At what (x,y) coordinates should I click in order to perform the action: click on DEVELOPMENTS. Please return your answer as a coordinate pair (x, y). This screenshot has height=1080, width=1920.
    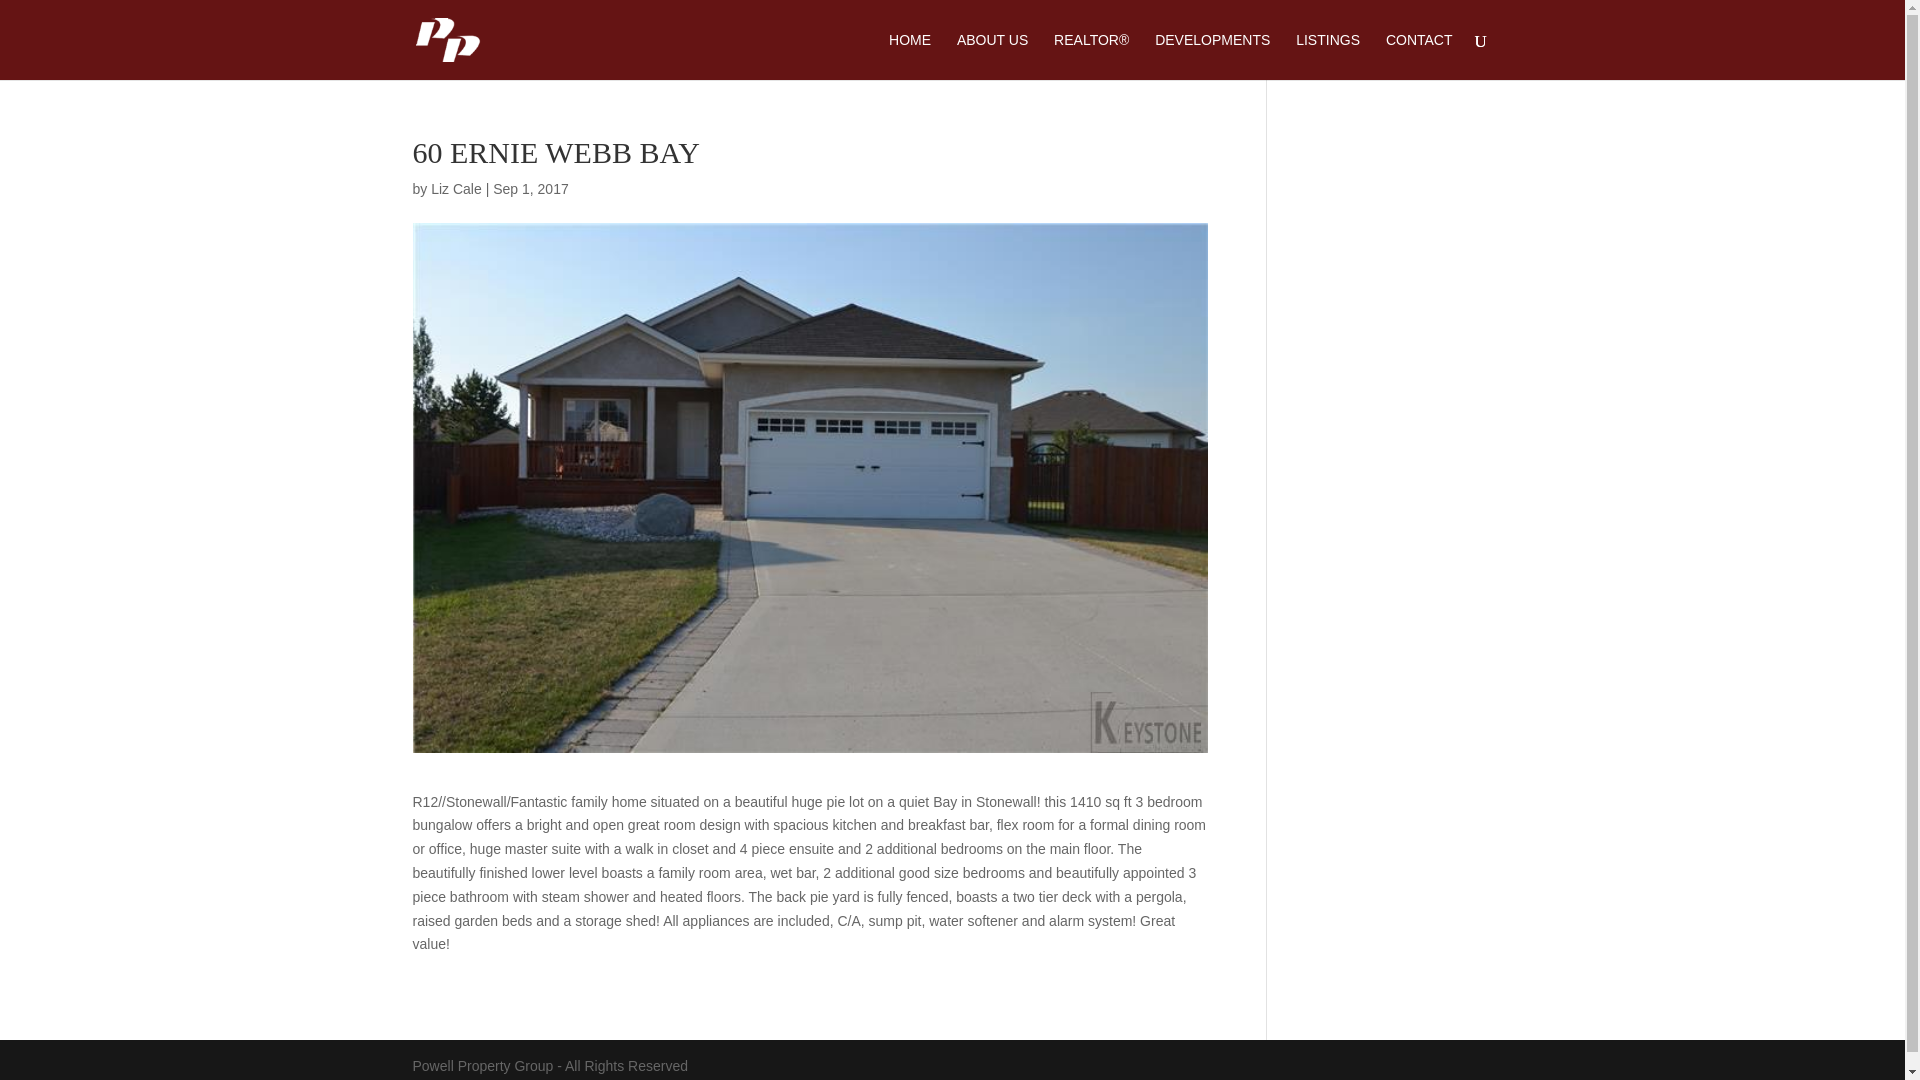
    Looking at the image, I should click on (1212, 56).